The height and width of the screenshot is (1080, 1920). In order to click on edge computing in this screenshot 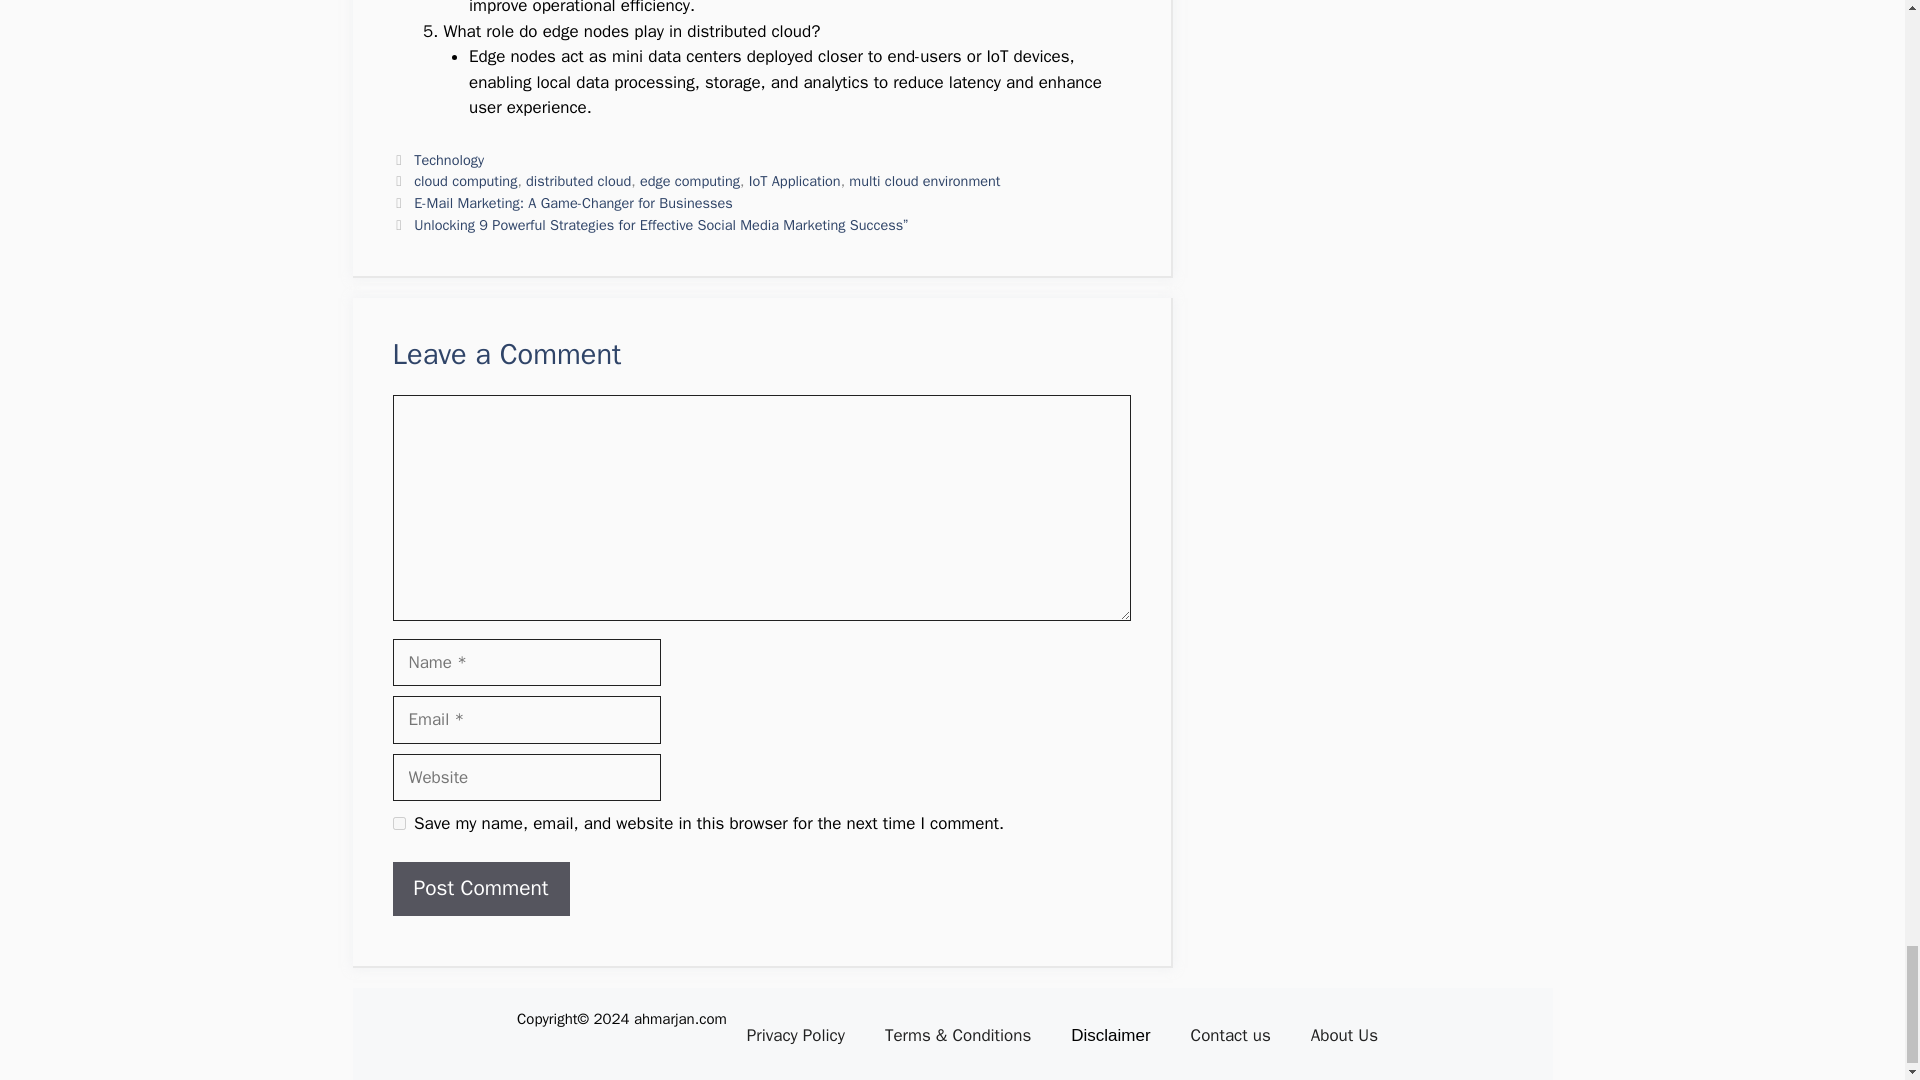, I will do `click(689, 180)`.